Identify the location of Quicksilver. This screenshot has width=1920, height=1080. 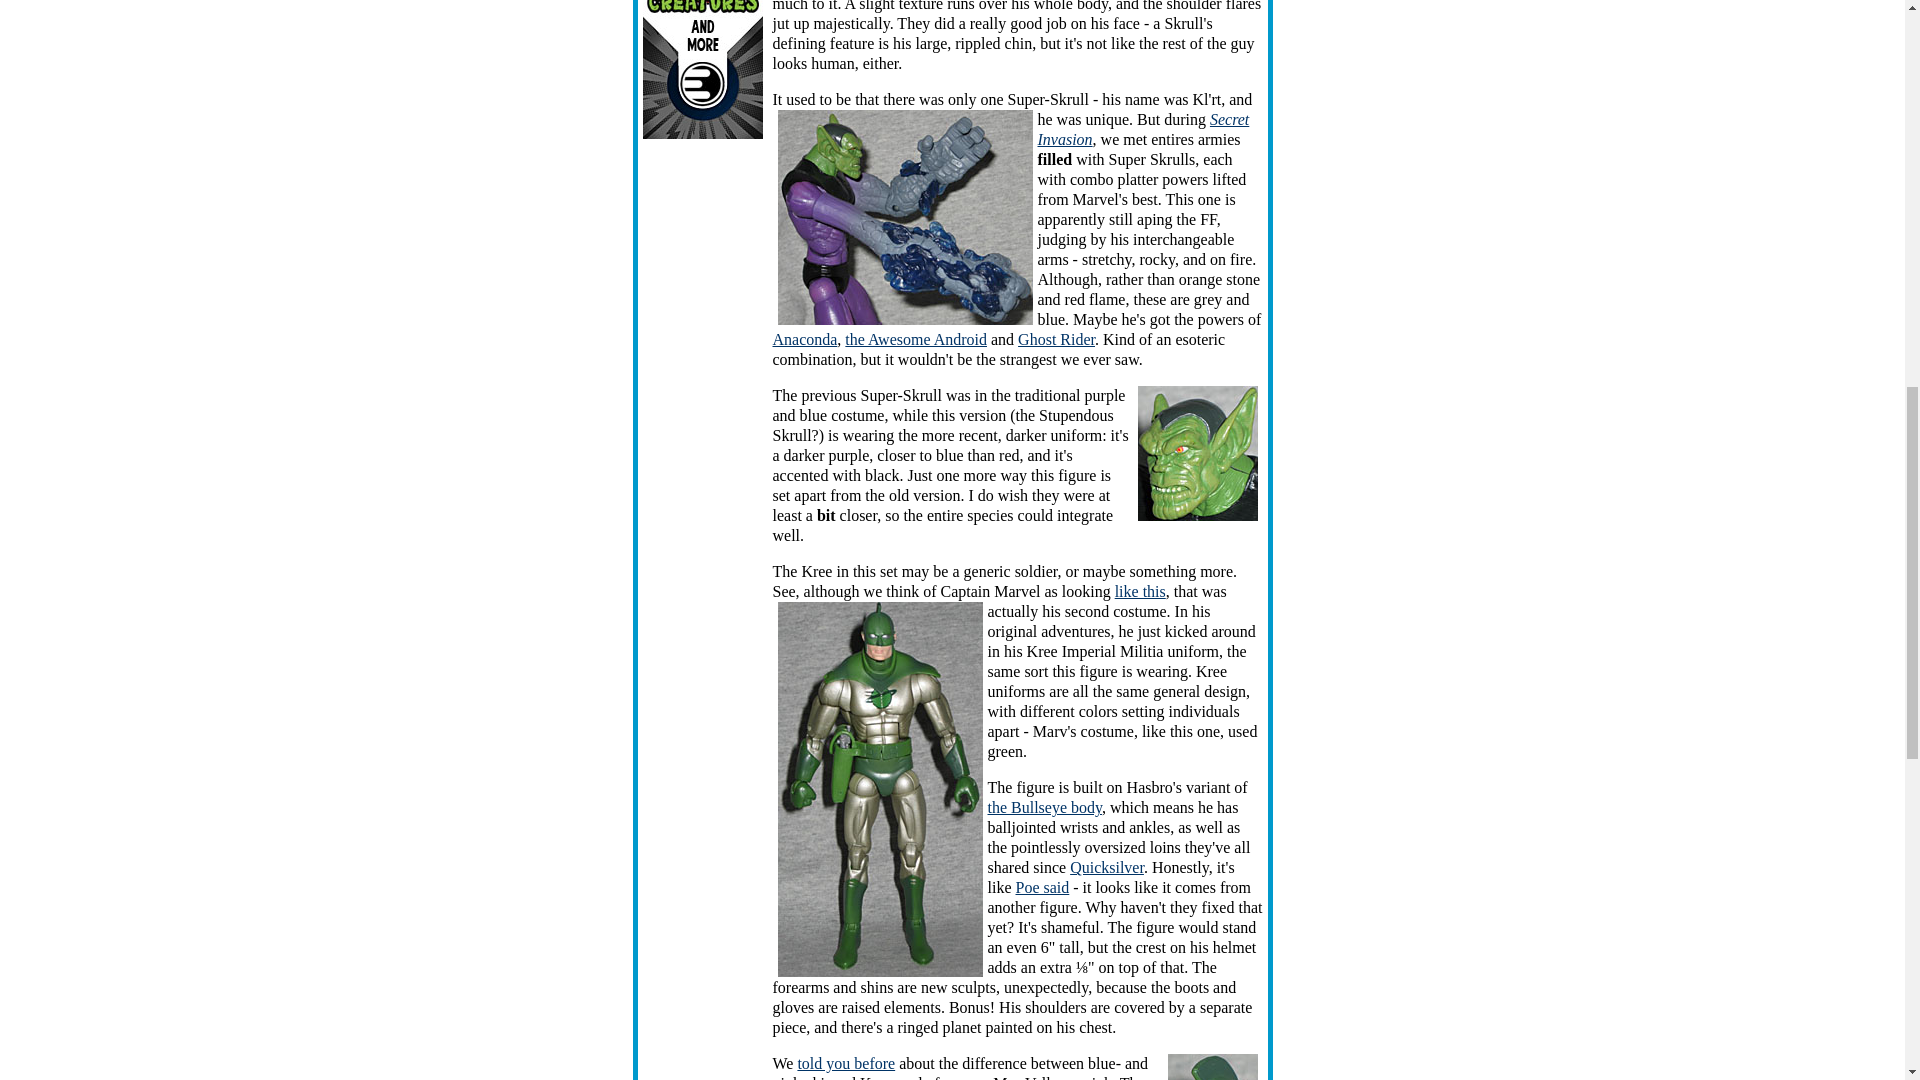
(1106, 866).